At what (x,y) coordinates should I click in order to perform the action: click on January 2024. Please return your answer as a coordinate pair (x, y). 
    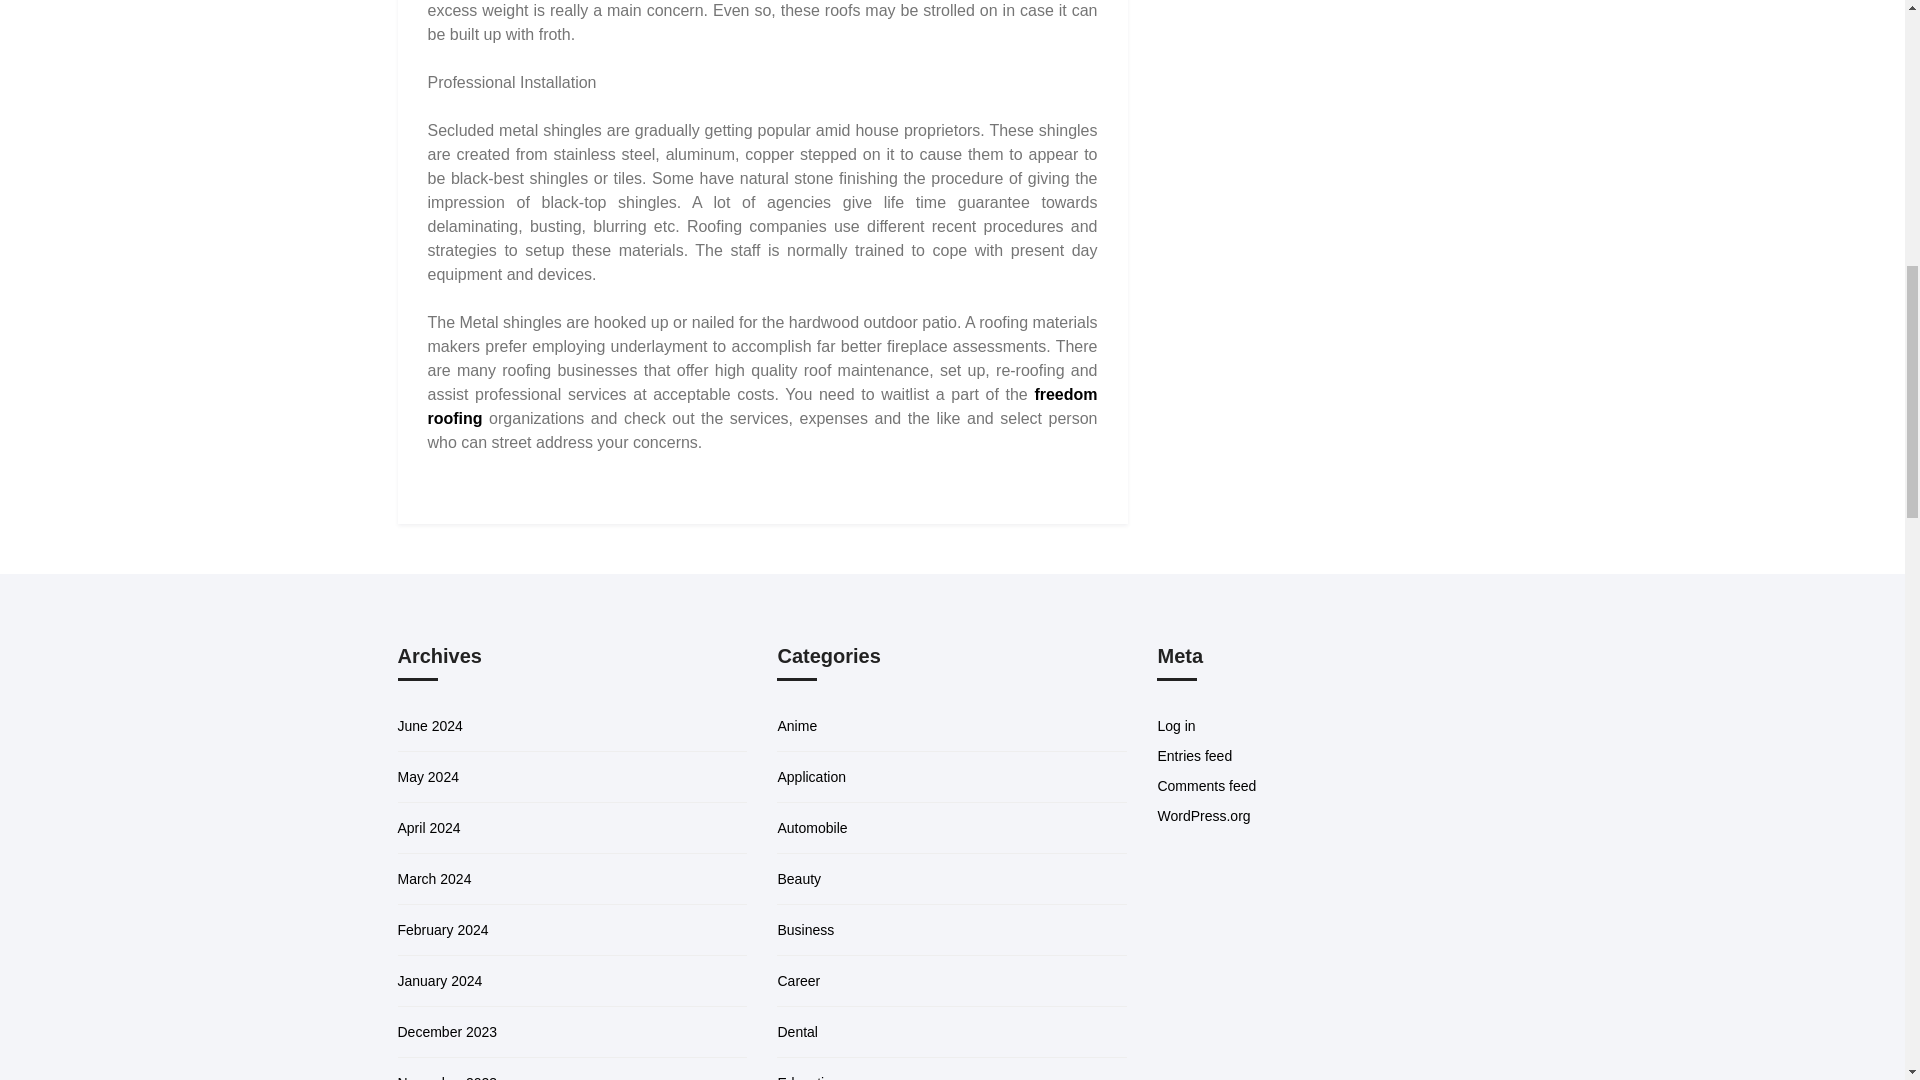
    Looking at the image, I should click on (440, 981).